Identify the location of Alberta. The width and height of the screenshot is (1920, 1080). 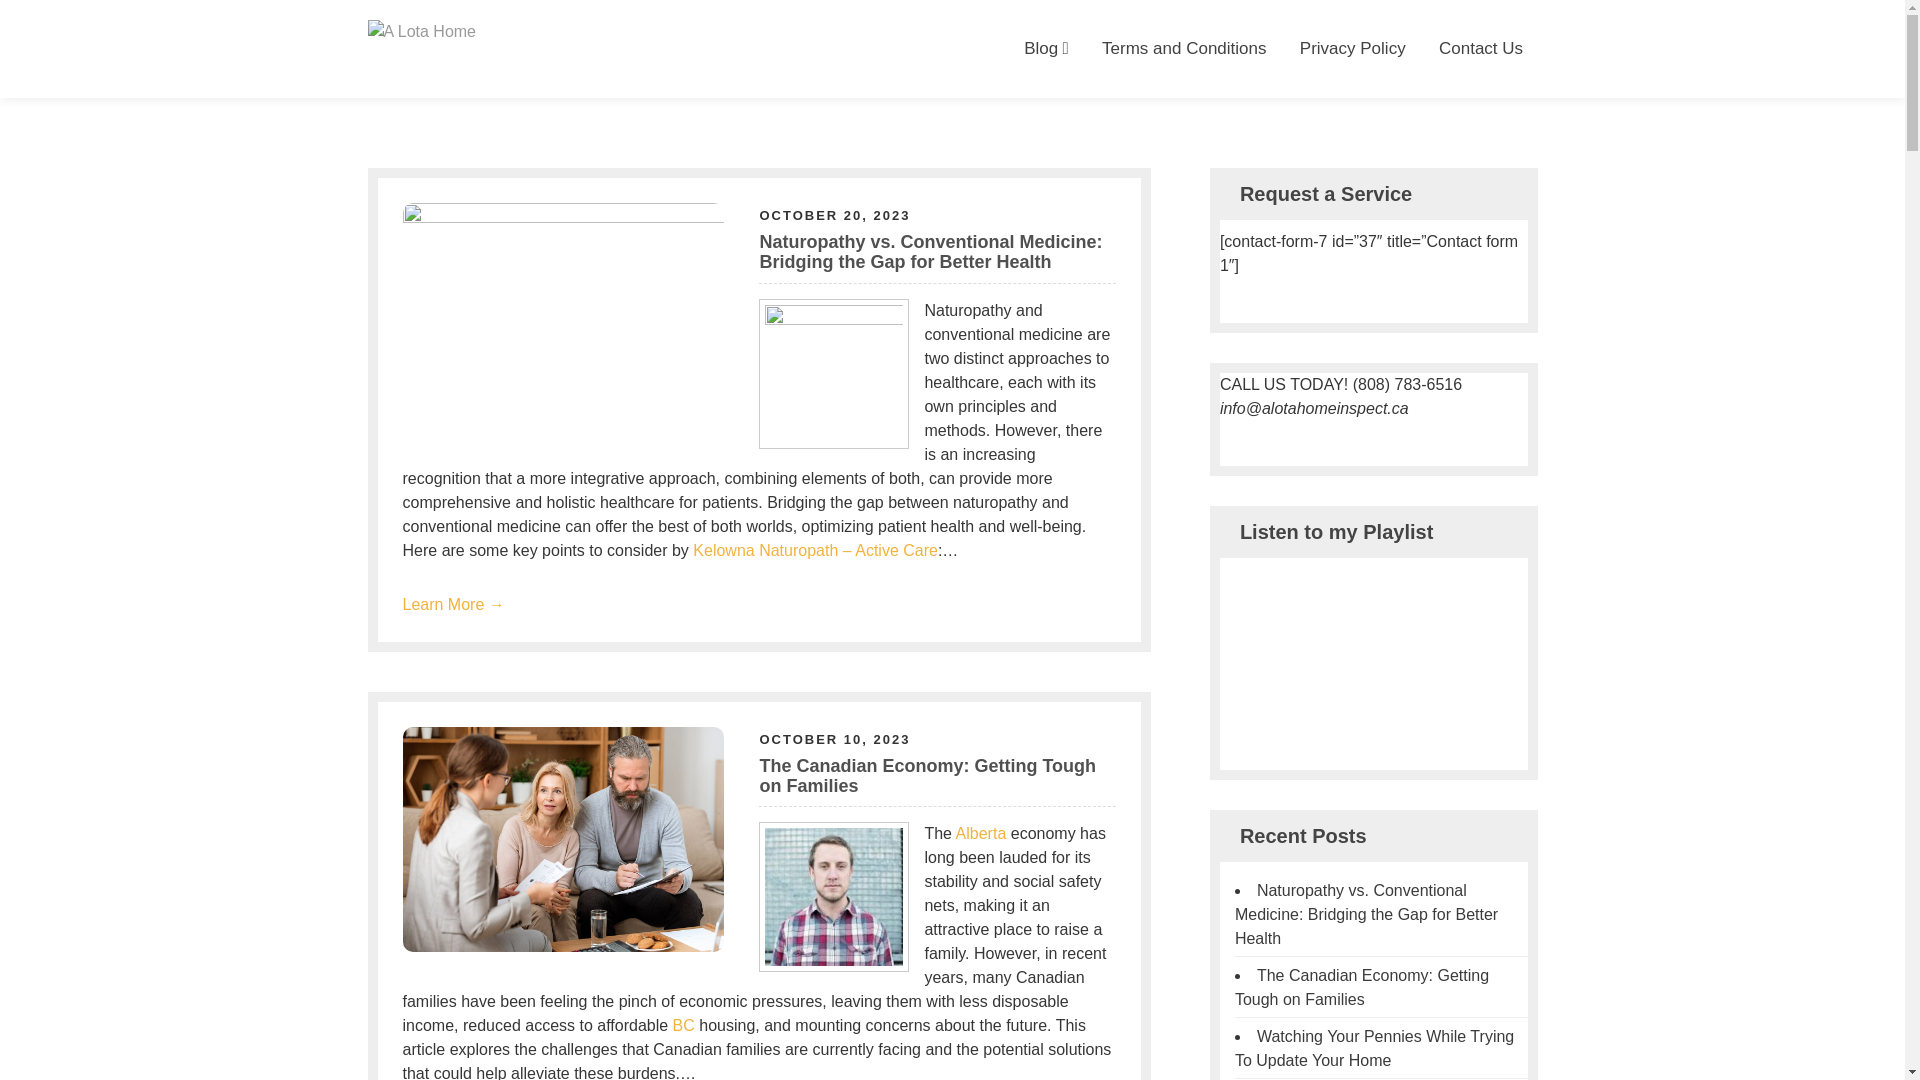
(982, 834).